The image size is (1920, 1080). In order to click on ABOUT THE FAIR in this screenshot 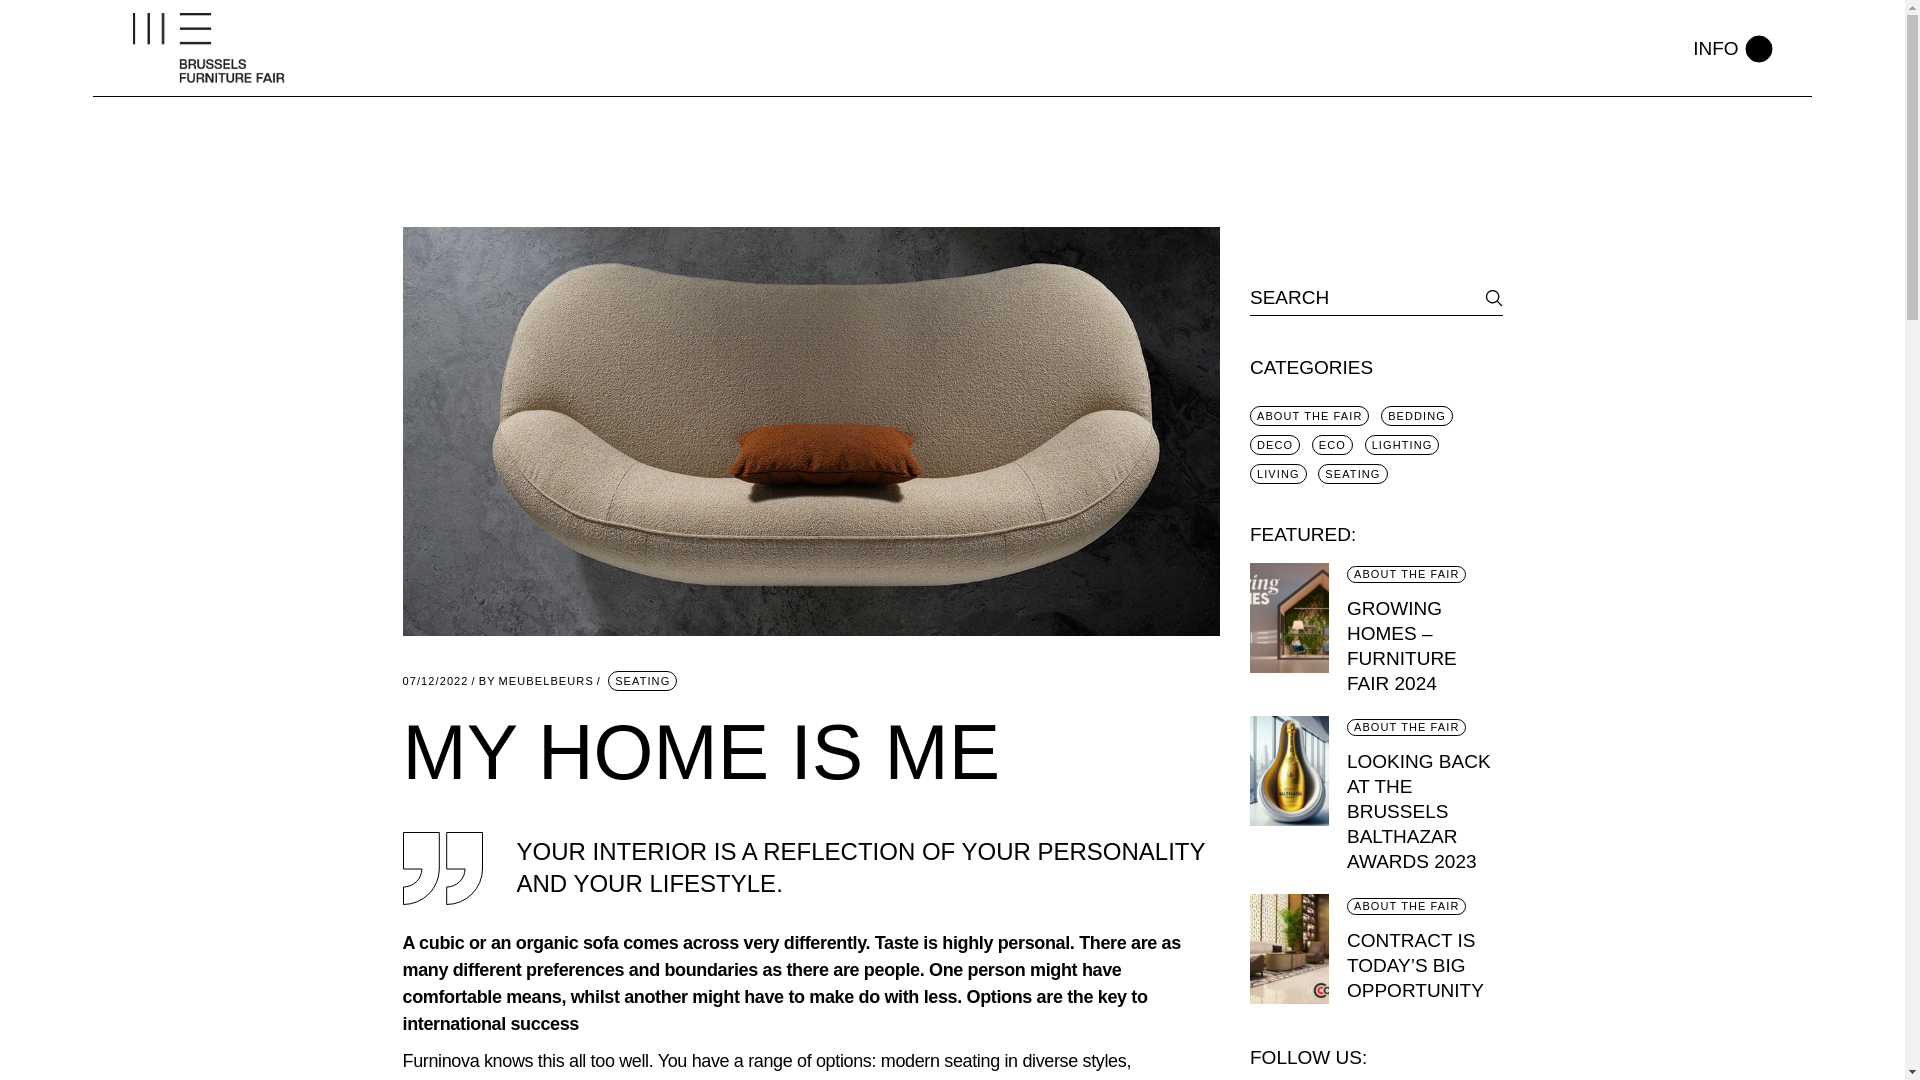, I will do `click(1406, 727)`.